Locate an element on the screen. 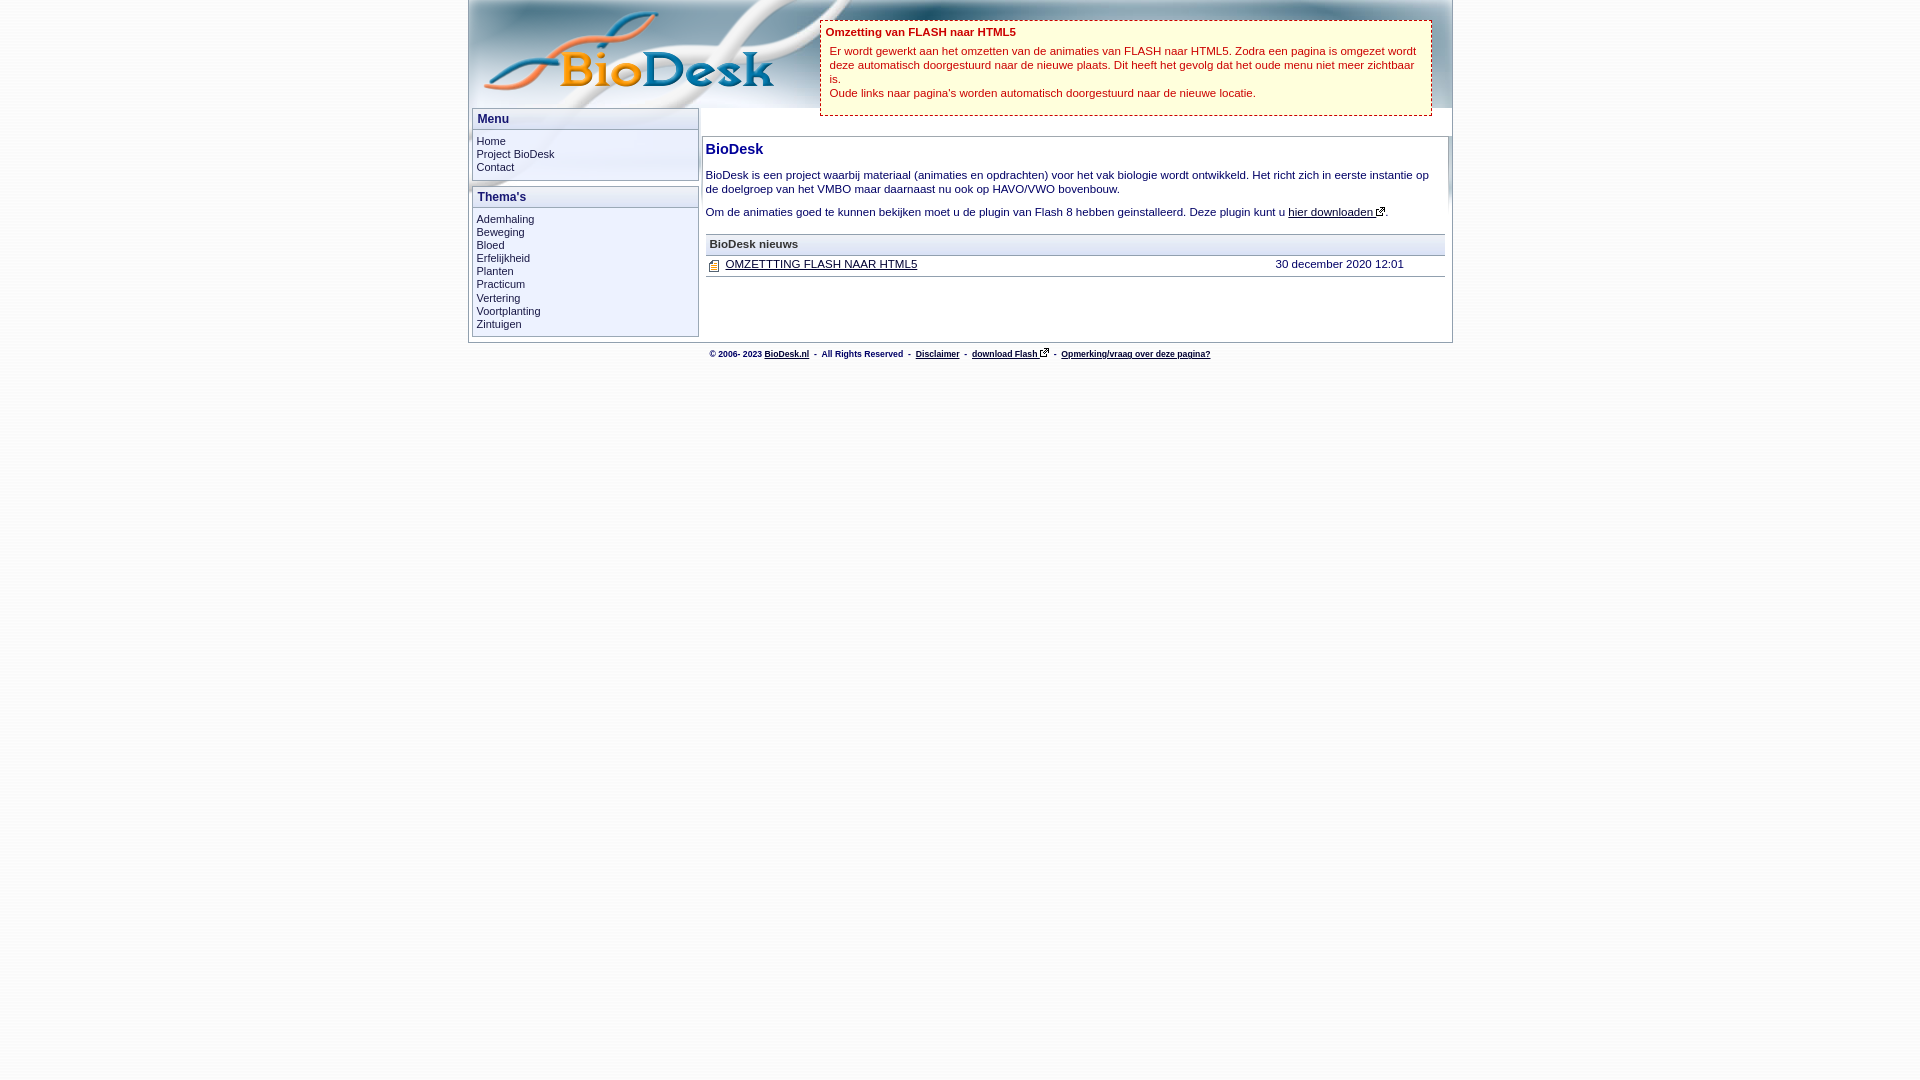  Contact is located at coordinates (495, 167).